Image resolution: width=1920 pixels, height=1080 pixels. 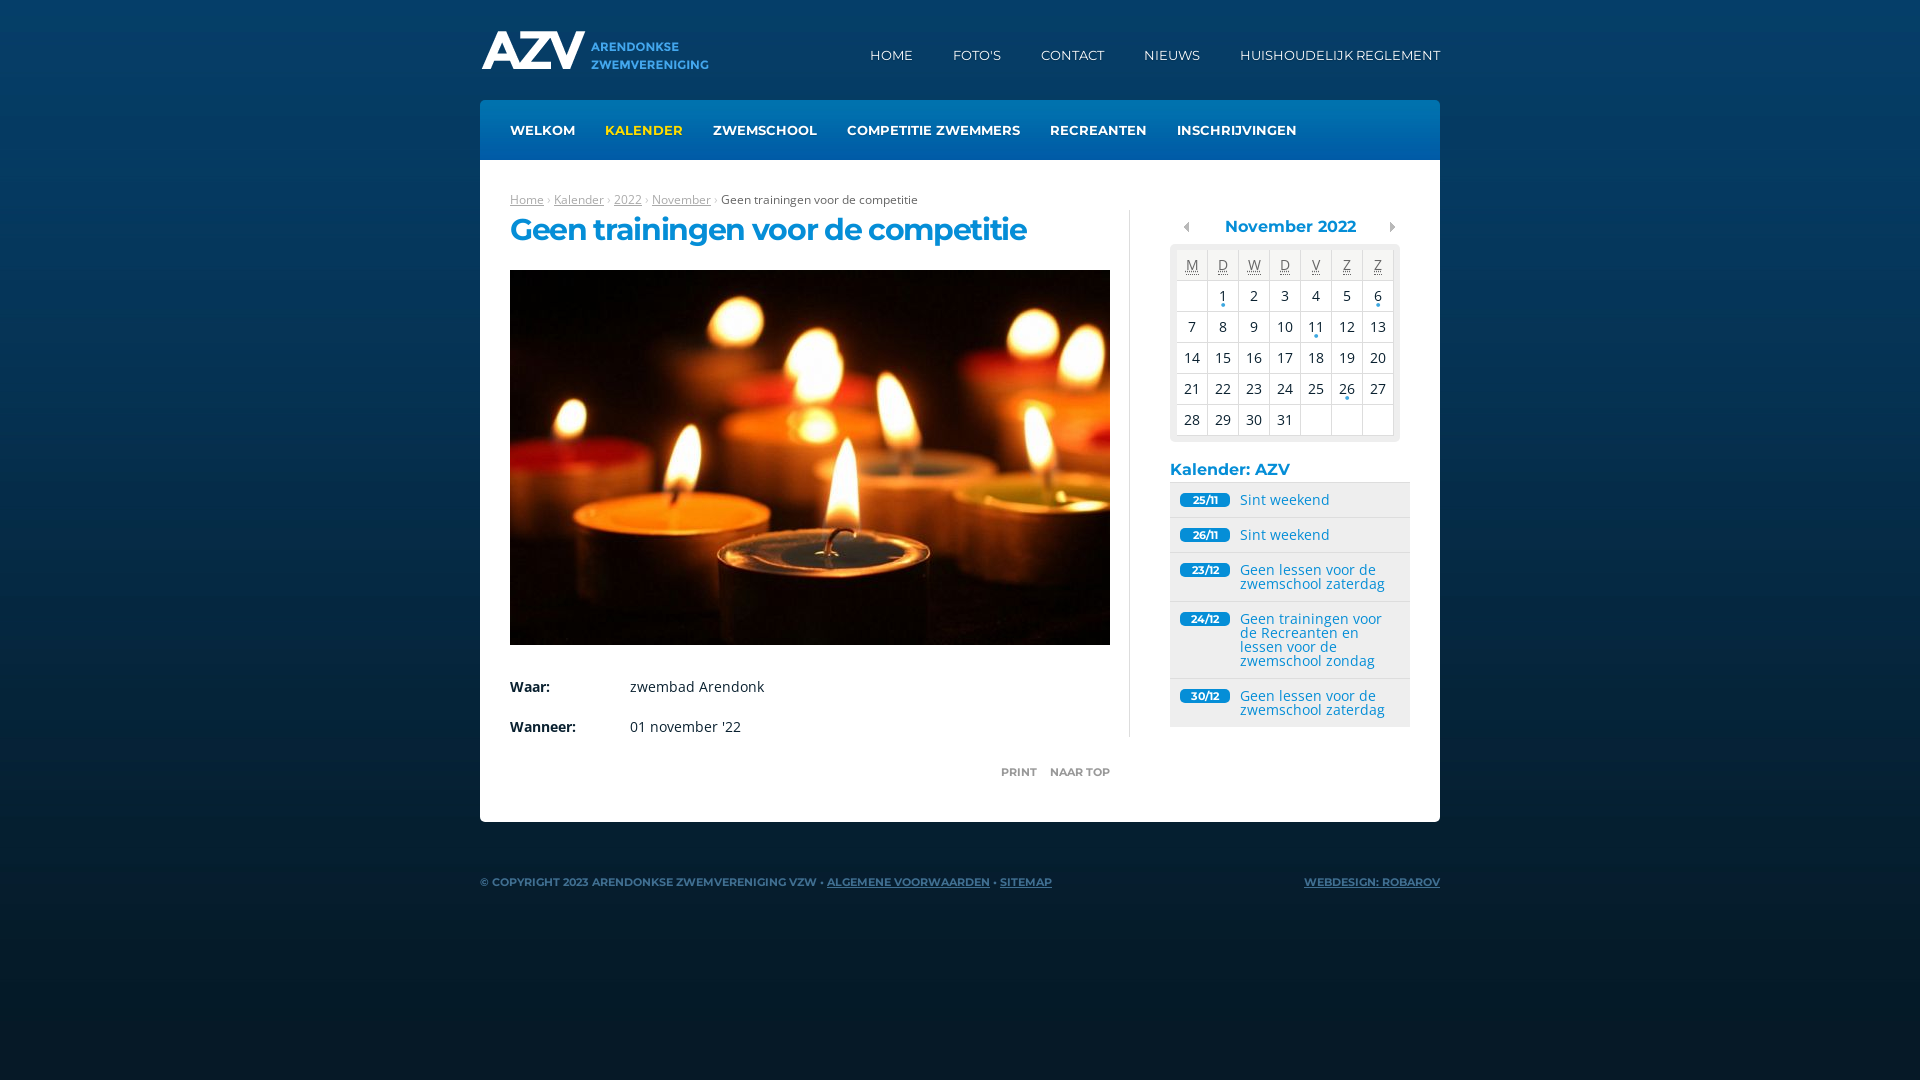 I want to click on HUISHOUDELIJK REGLEMENT, so click(x=1340, y=55).